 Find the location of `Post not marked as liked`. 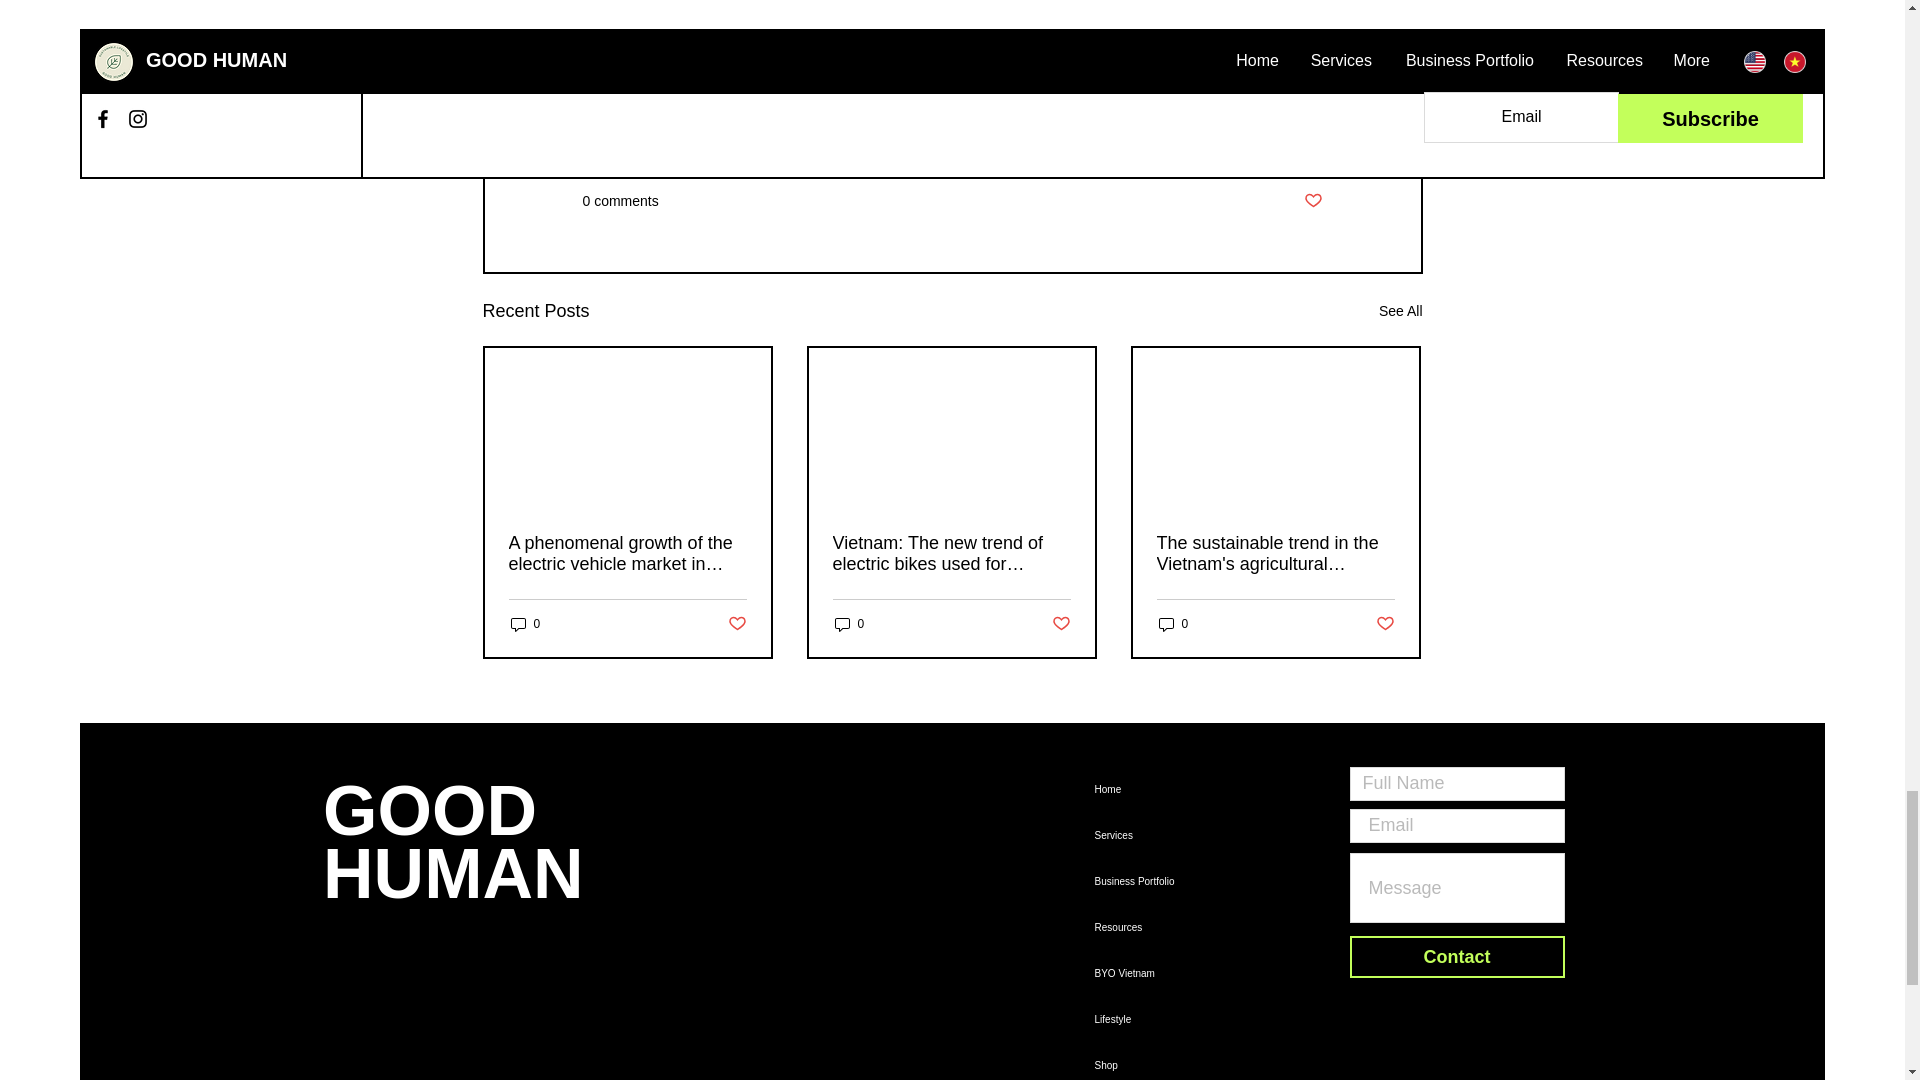

Post not marked as liked is located at coordinates (736, 624).